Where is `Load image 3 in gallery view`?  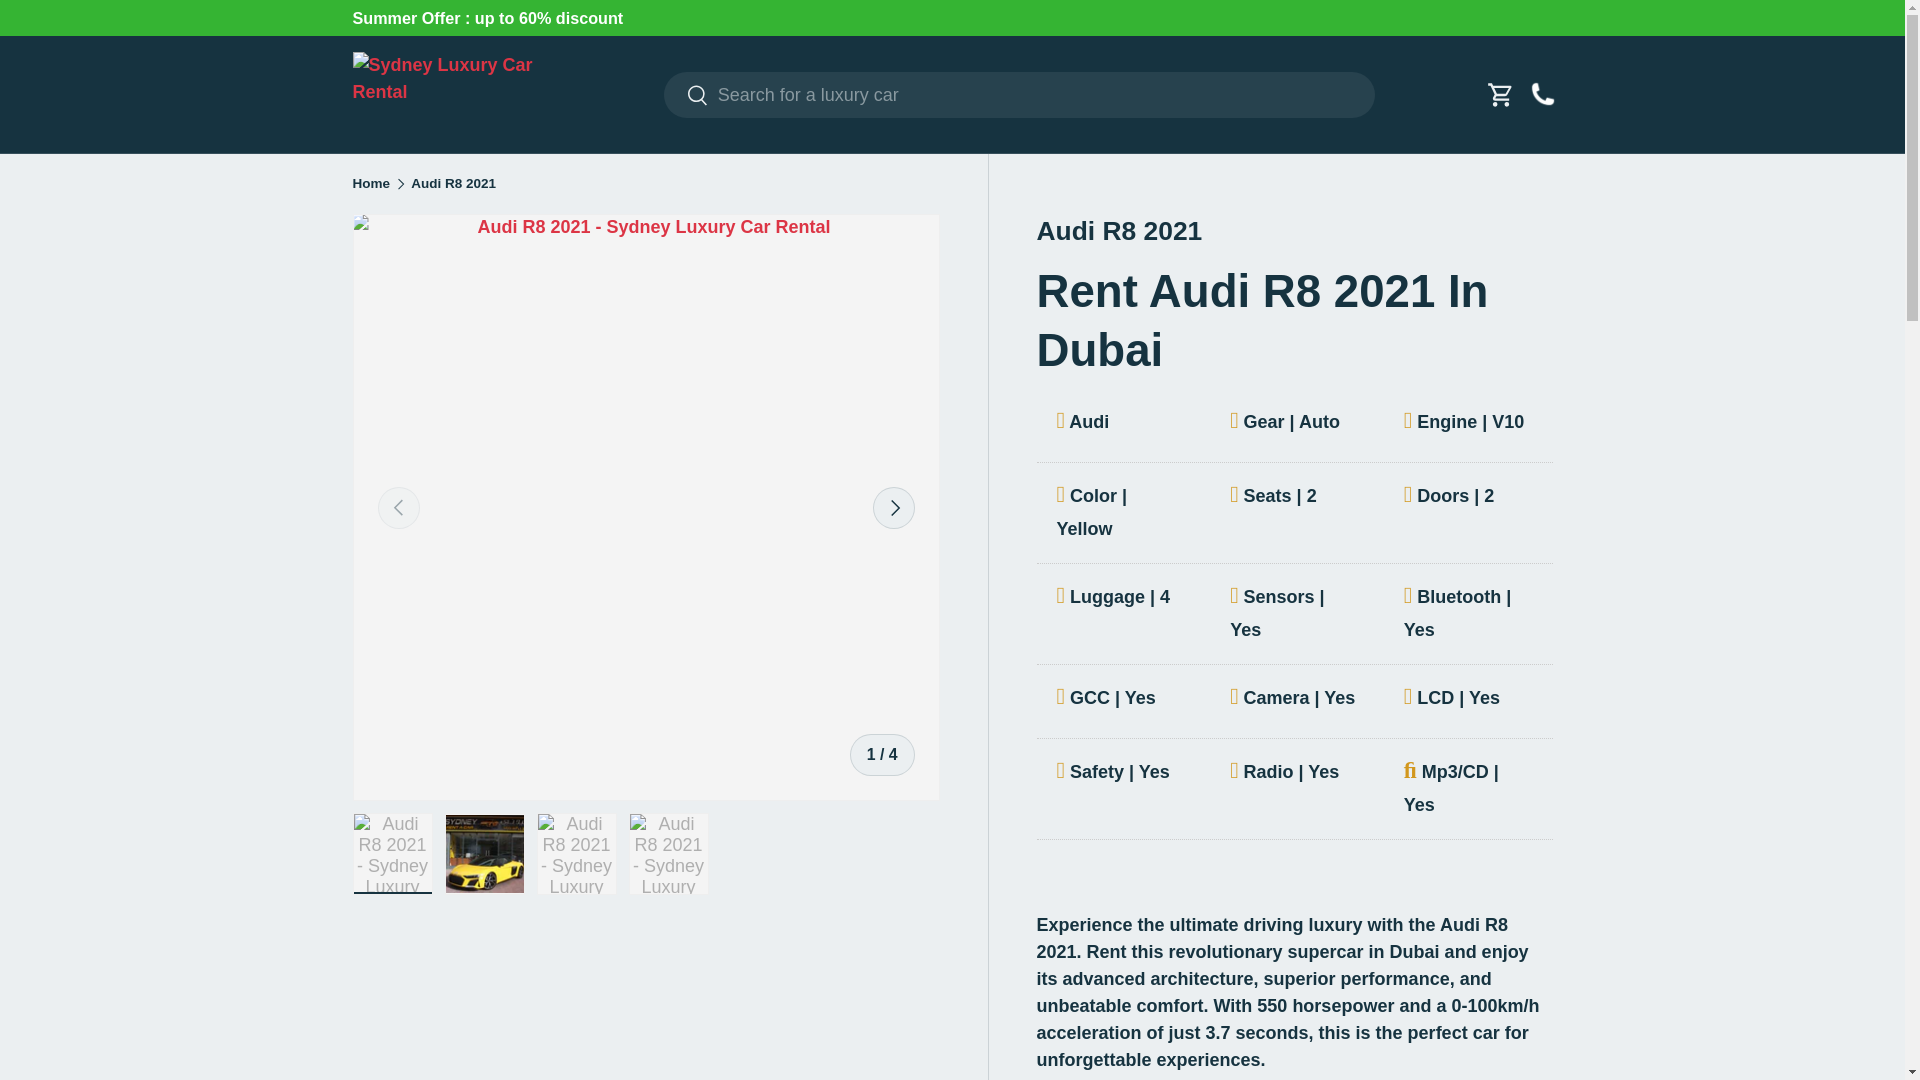 Load image 3 in gallery view is located at coordinates (576, 854).